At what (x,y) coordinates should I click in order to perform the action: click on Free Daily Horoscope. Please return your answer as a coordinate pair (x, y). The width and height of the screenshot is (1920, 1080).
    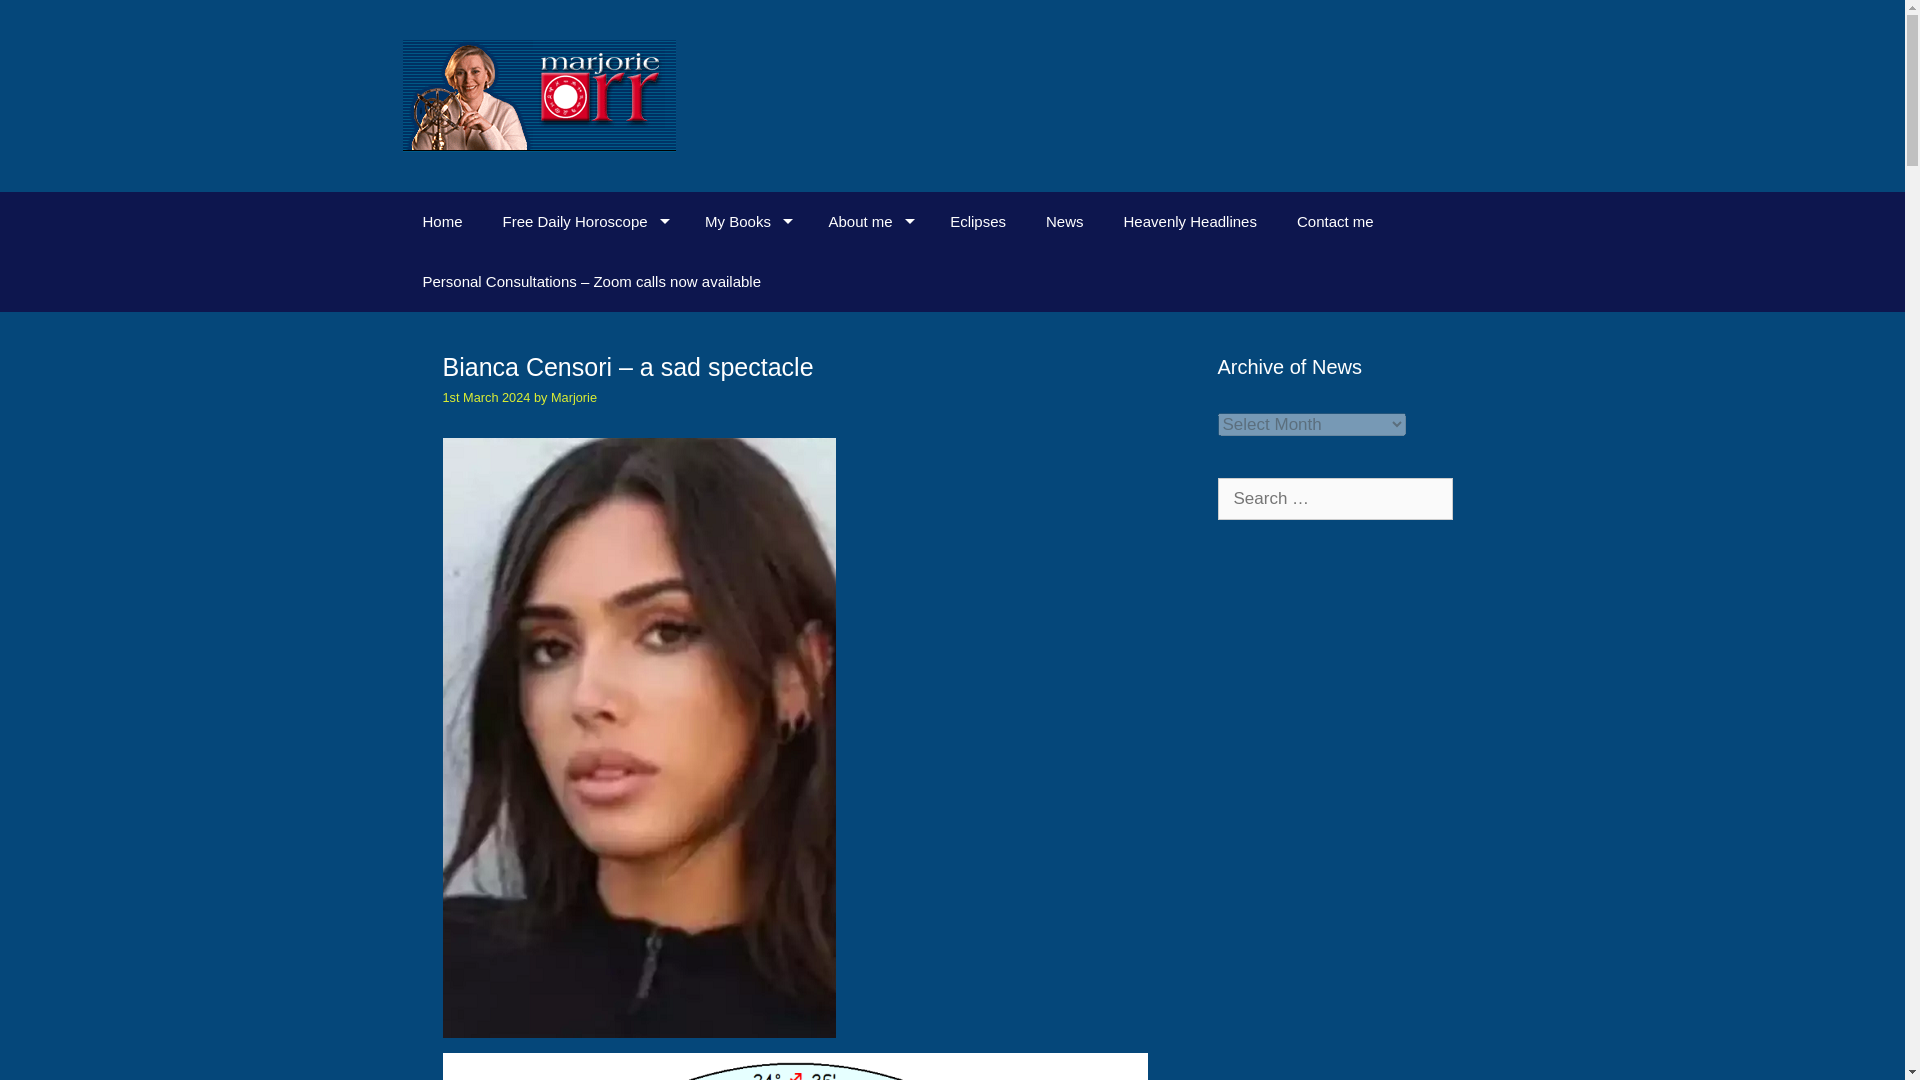
    Looking at the image, I should click on (584, 222).